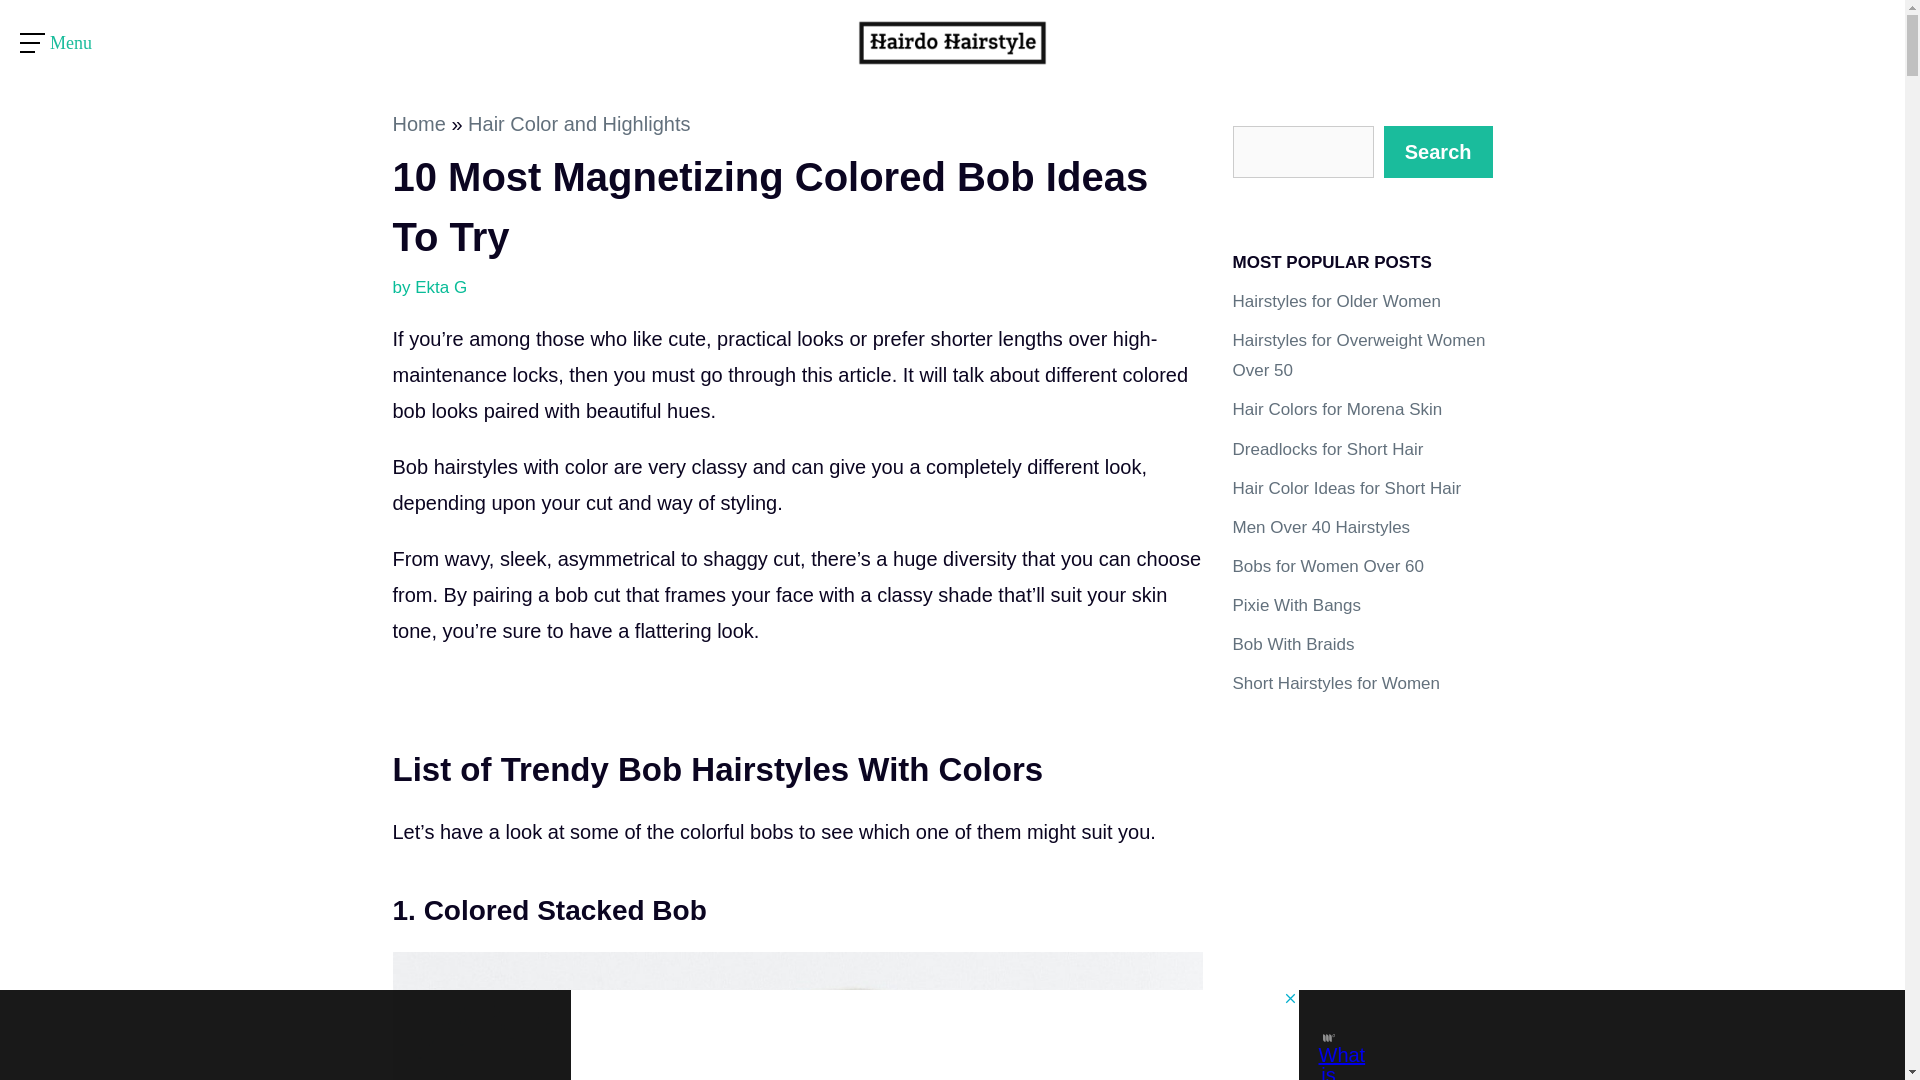  I want to click on Hairstyles for Older Women, so click(1336, 301).